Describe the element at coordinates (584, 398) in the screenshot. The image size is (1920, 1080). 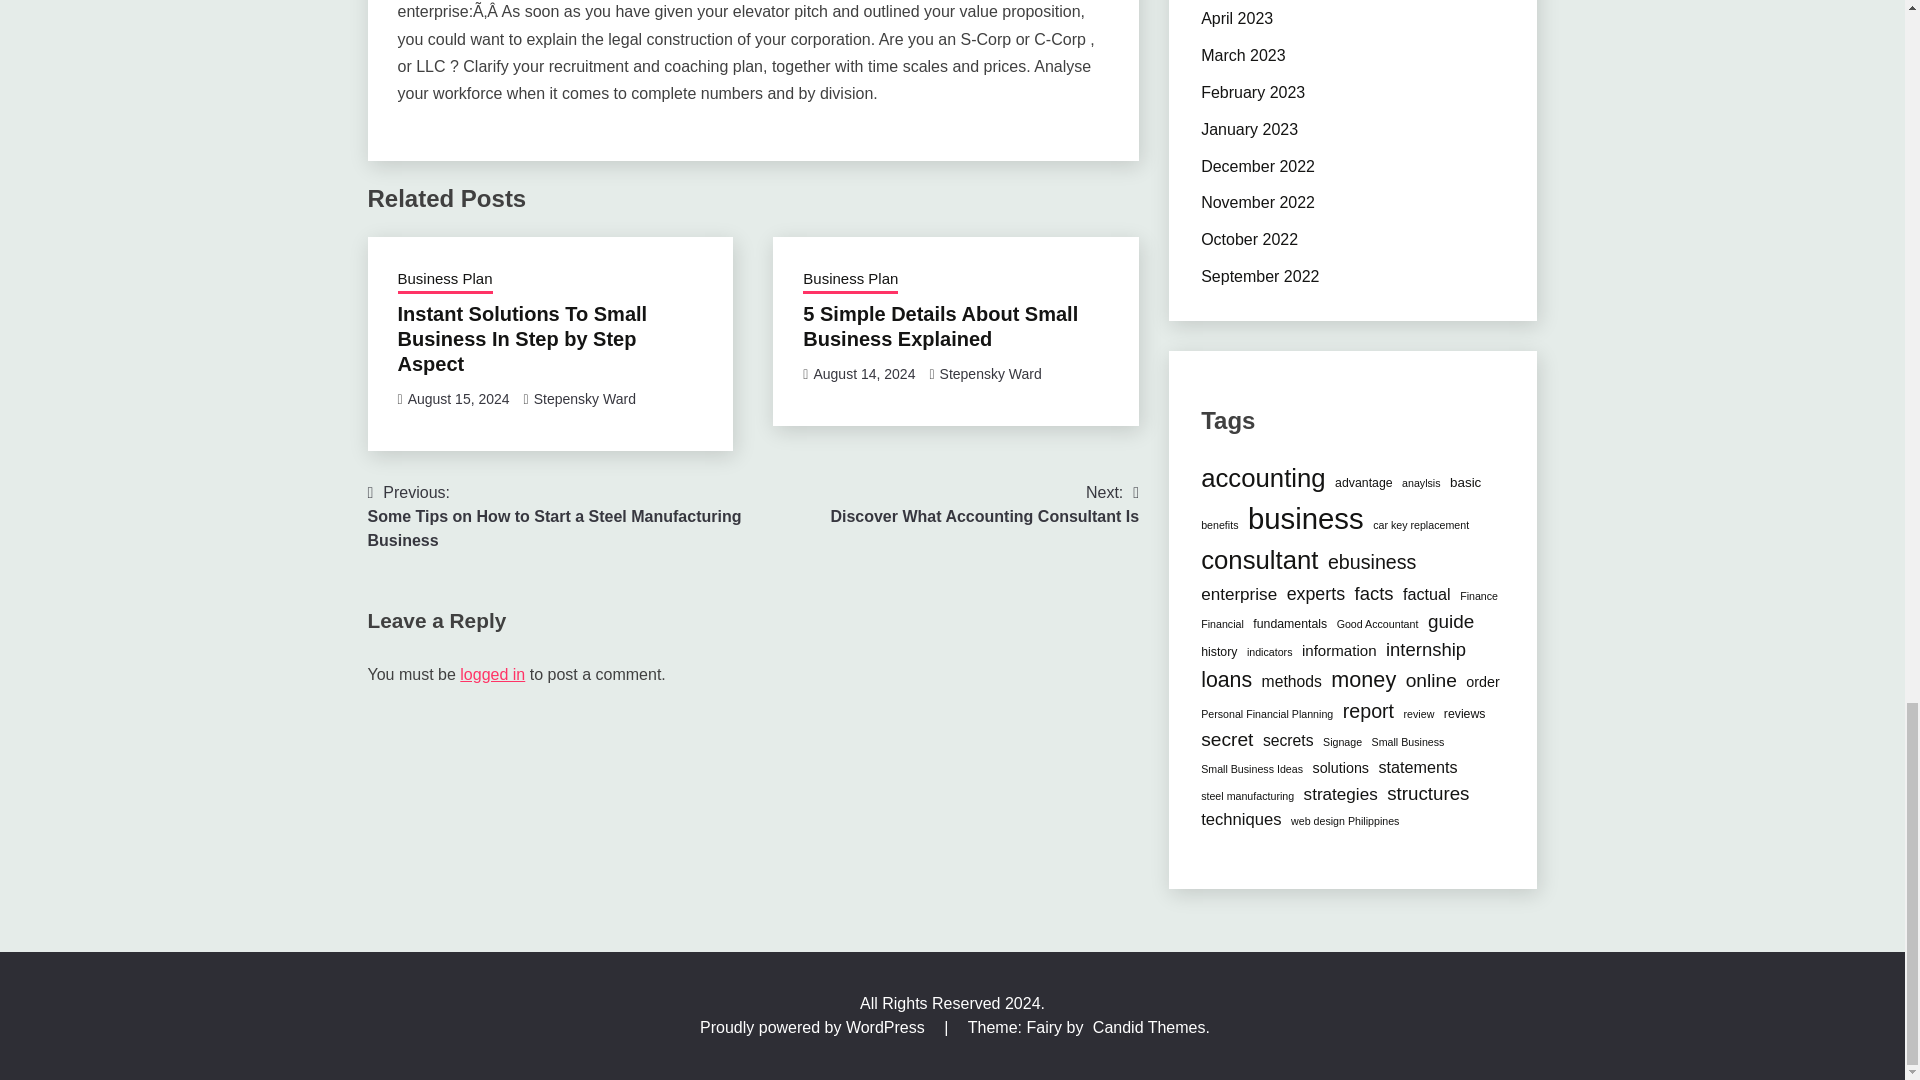
I see `Stepensky Ward` at that location.